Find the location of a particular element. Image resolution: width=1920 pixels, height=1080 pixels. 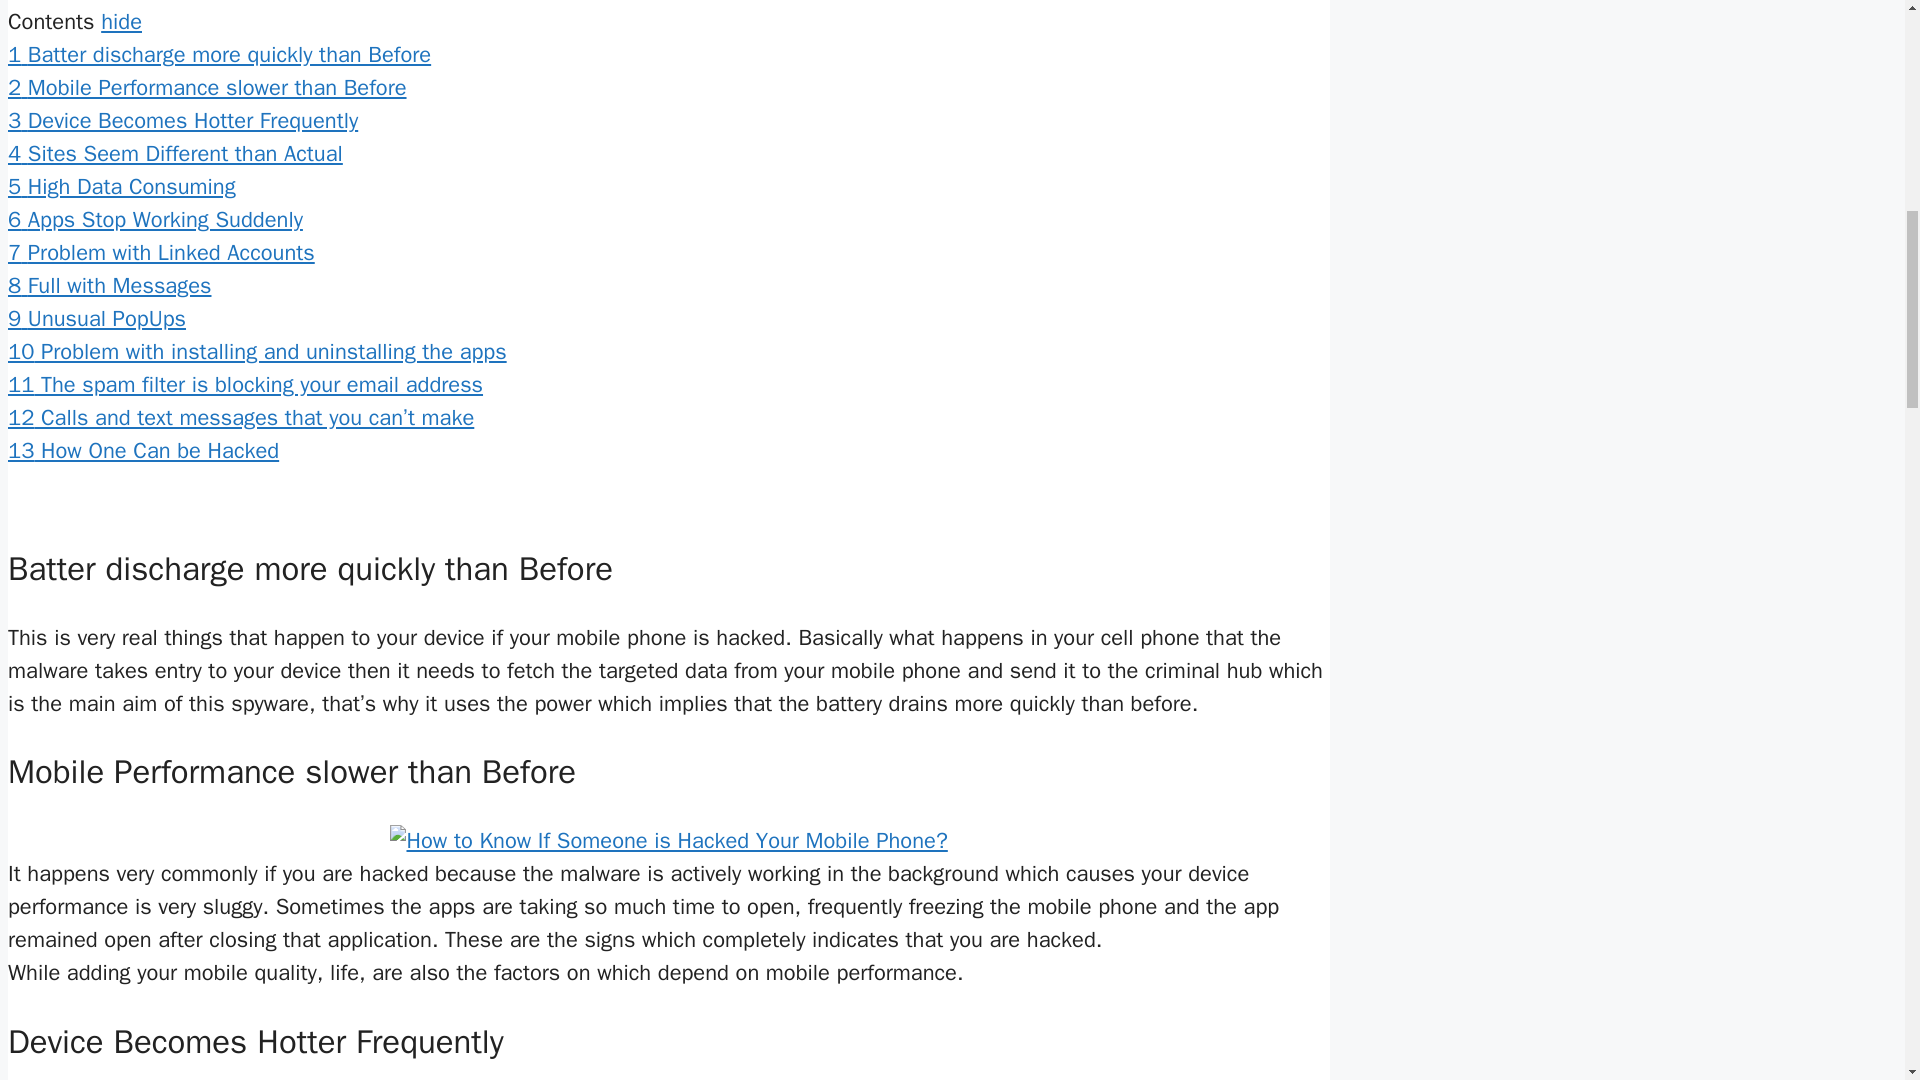

10 Problem with installing and uninstalling the apps is located at coordinates (256, 352).